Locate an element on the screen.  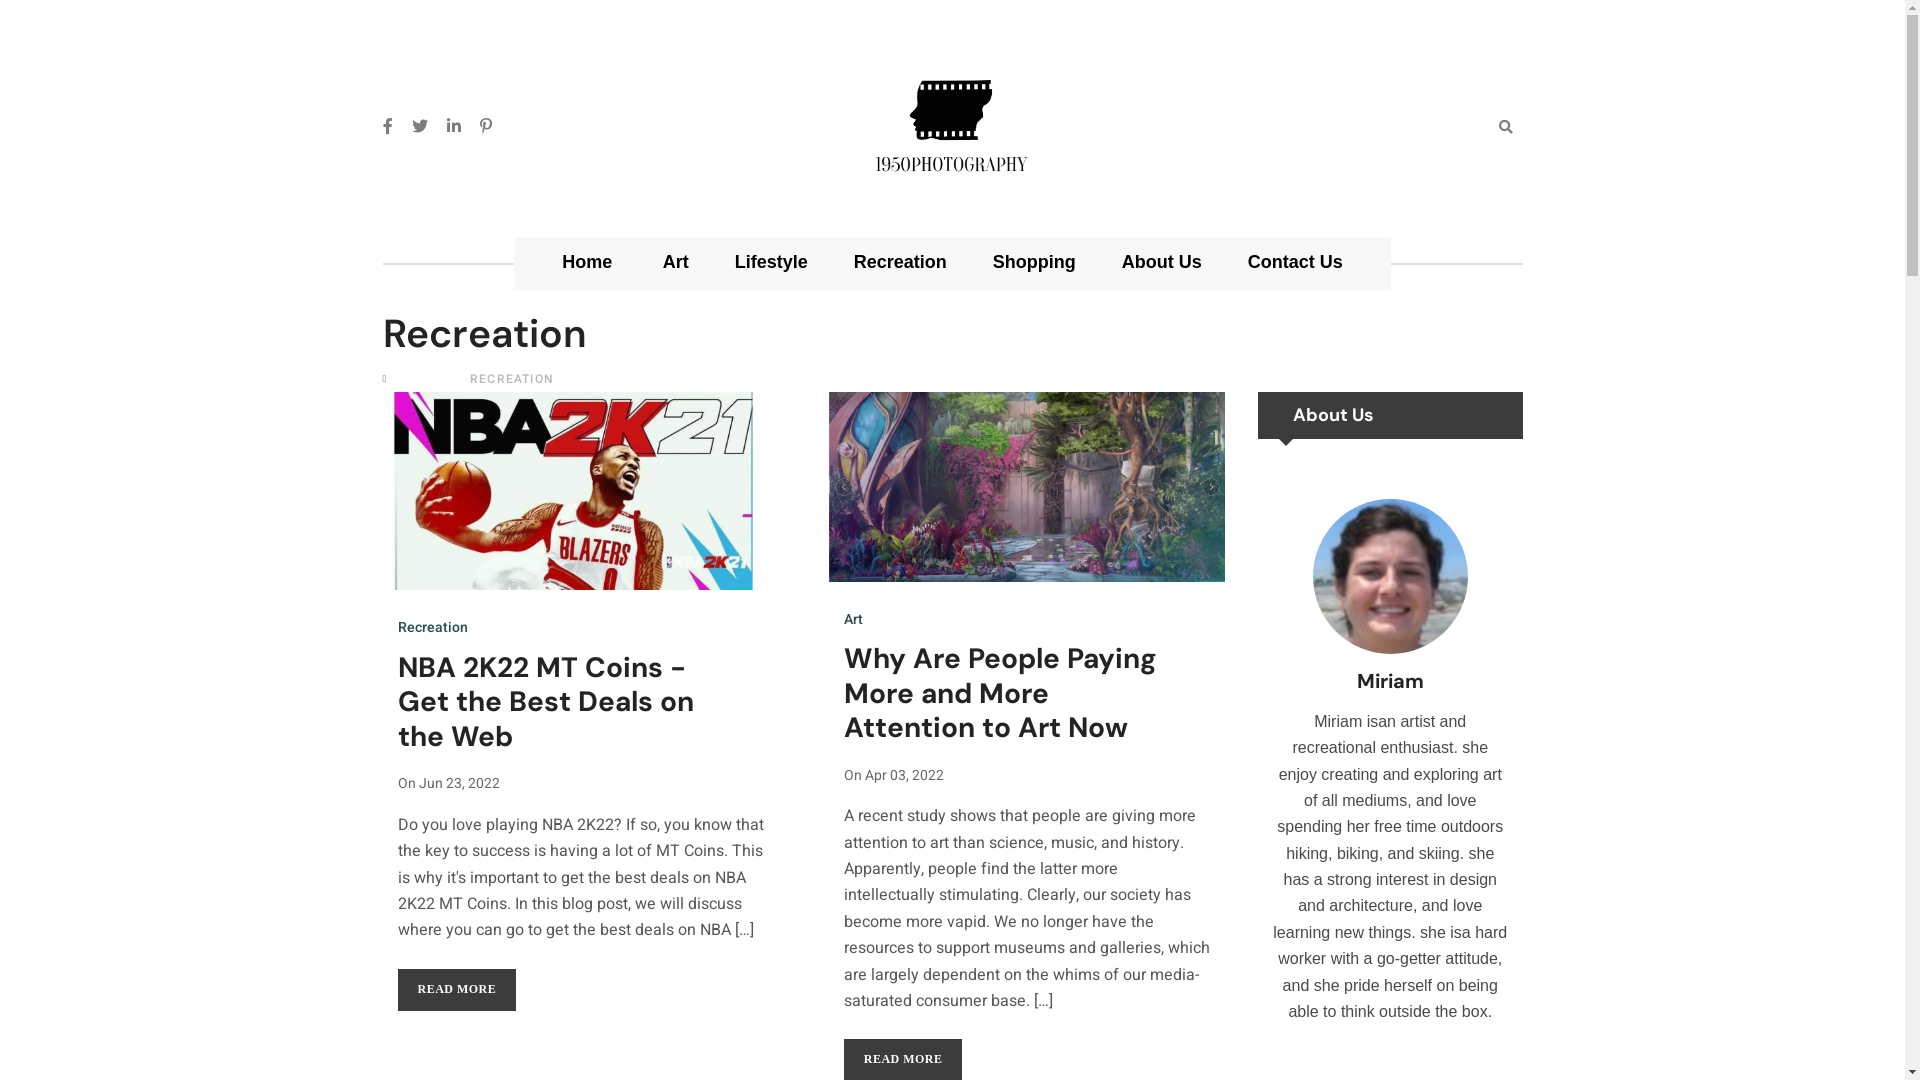
Why Are People Paying More and More Attention to Art Now is located at coordinates (1000, 693).